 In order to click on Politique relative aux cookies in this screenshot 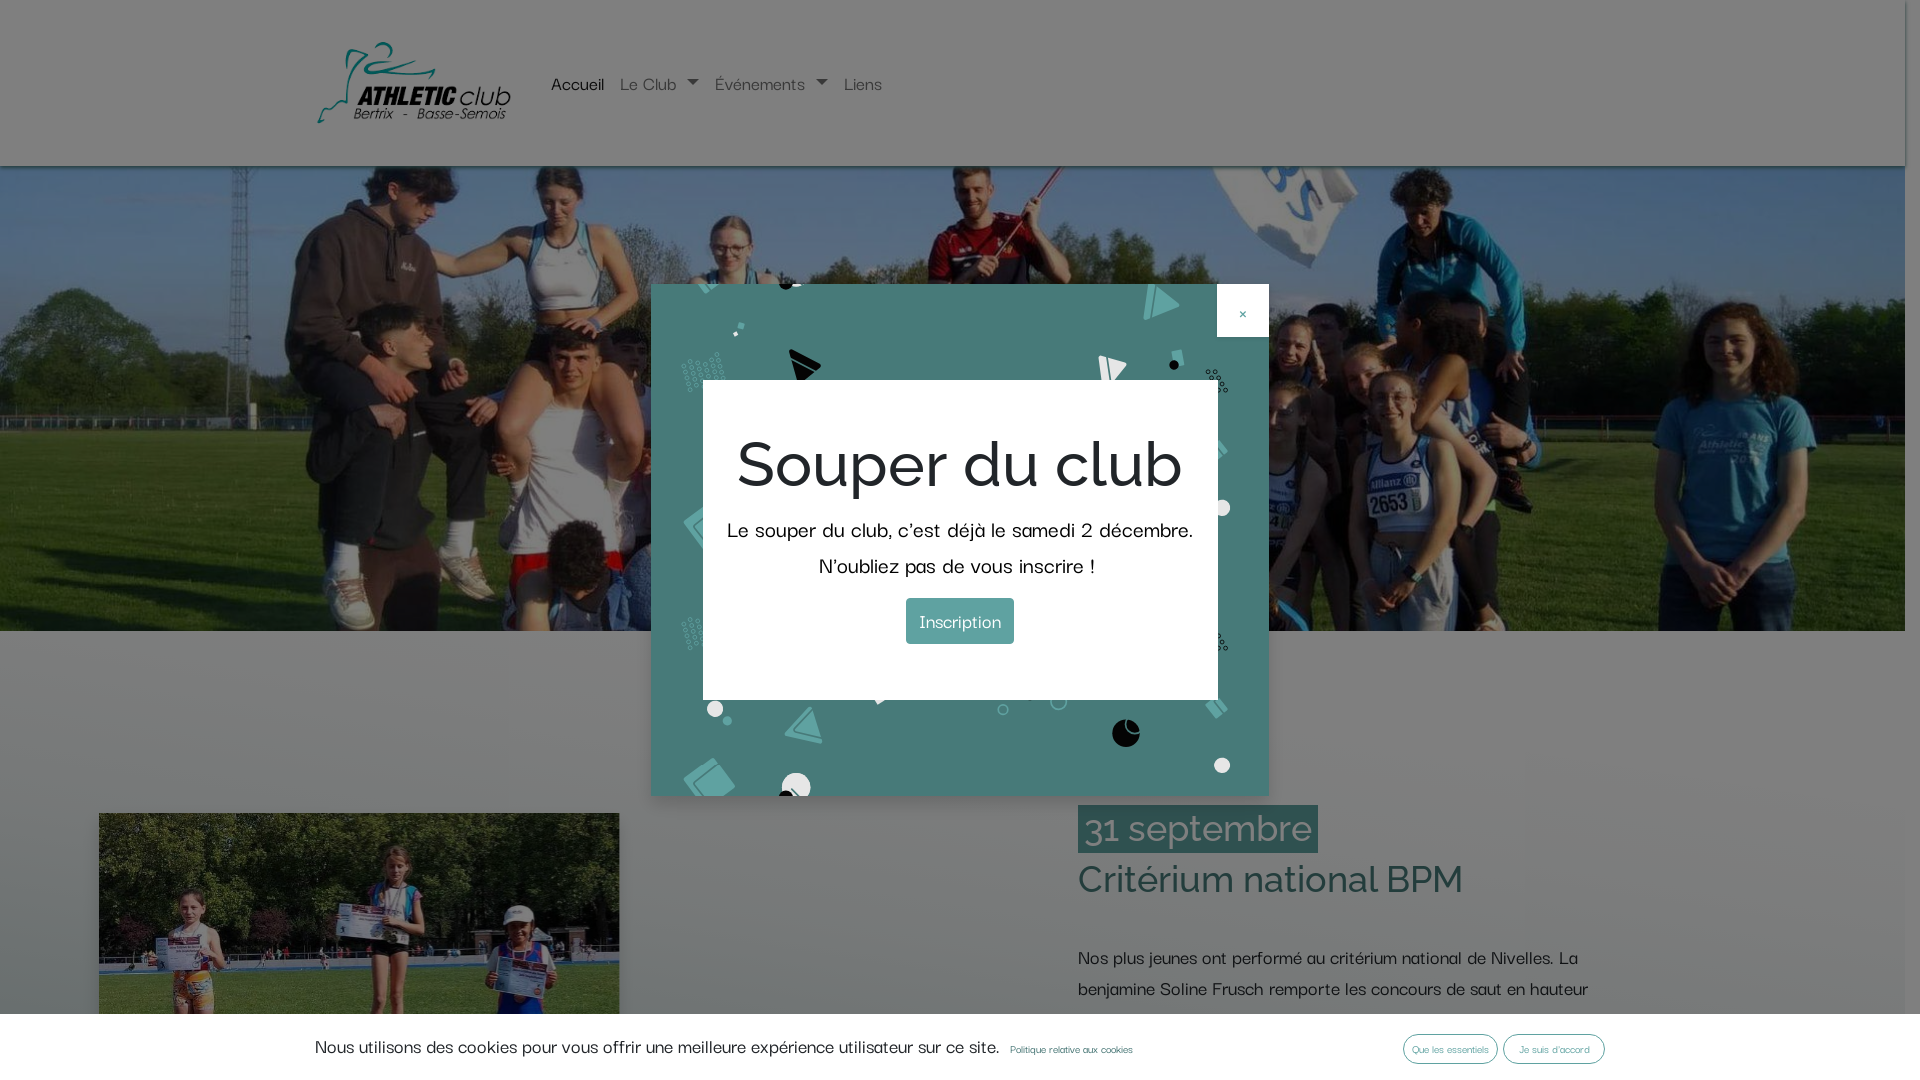, I will do `click(1072, 1049)`.